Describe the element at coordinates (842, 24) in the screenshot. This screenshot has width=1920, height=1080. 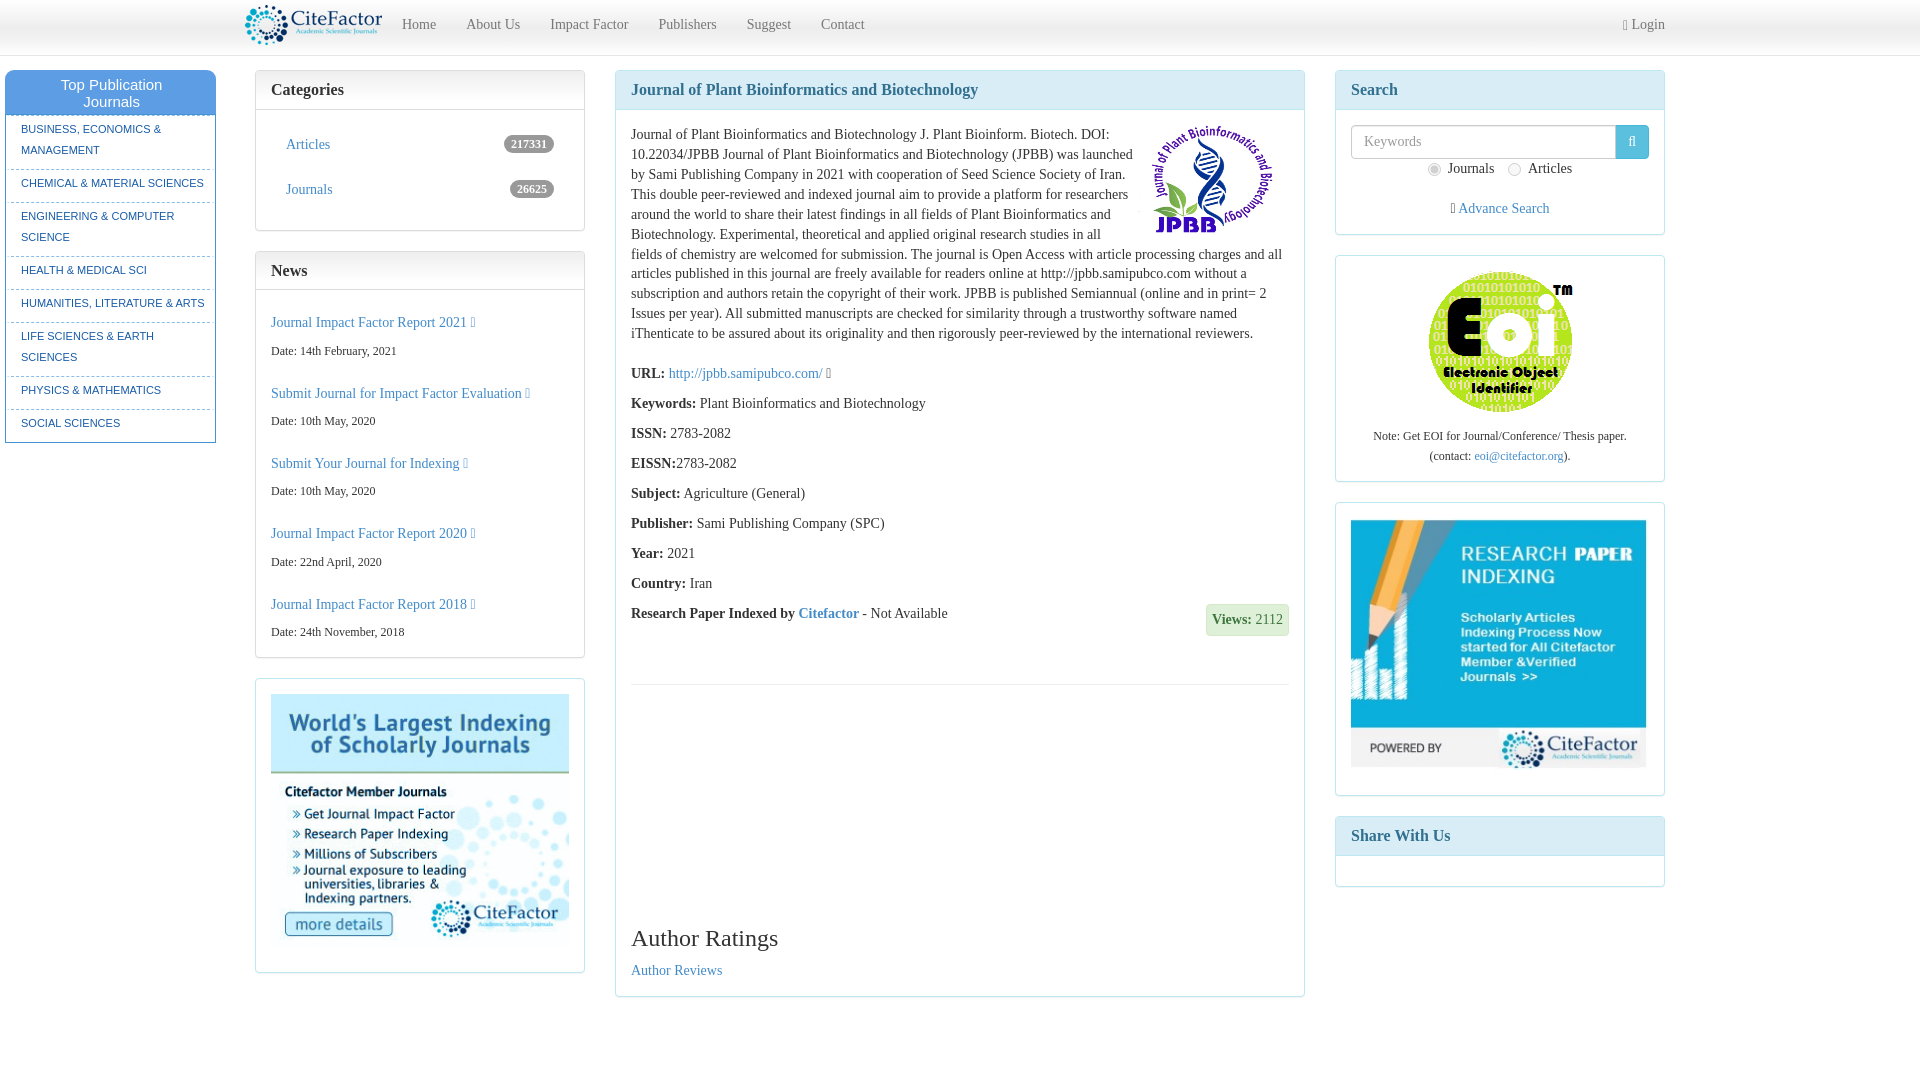
I see `Journal Impact Factor Report 2021` at that location.